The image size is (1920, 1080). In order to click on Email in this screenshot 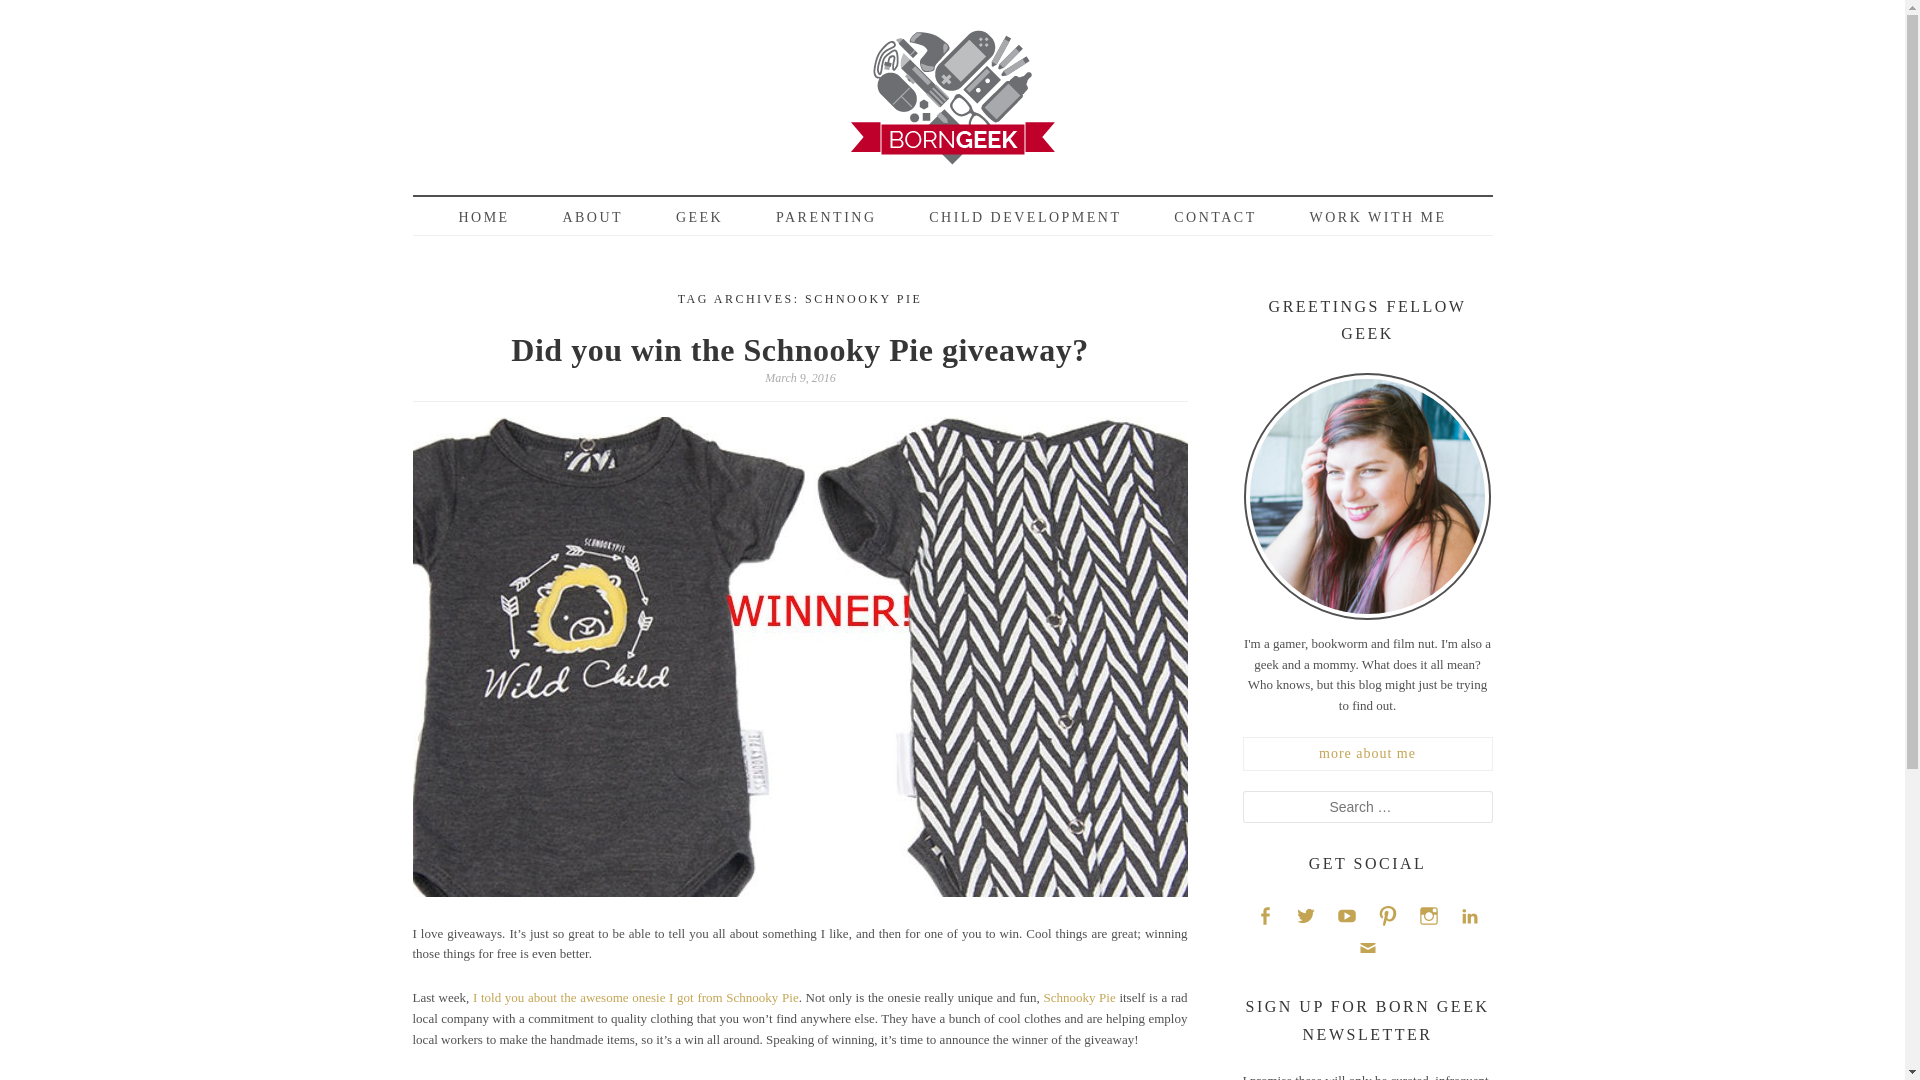, I will do `click(1366, 948)`.